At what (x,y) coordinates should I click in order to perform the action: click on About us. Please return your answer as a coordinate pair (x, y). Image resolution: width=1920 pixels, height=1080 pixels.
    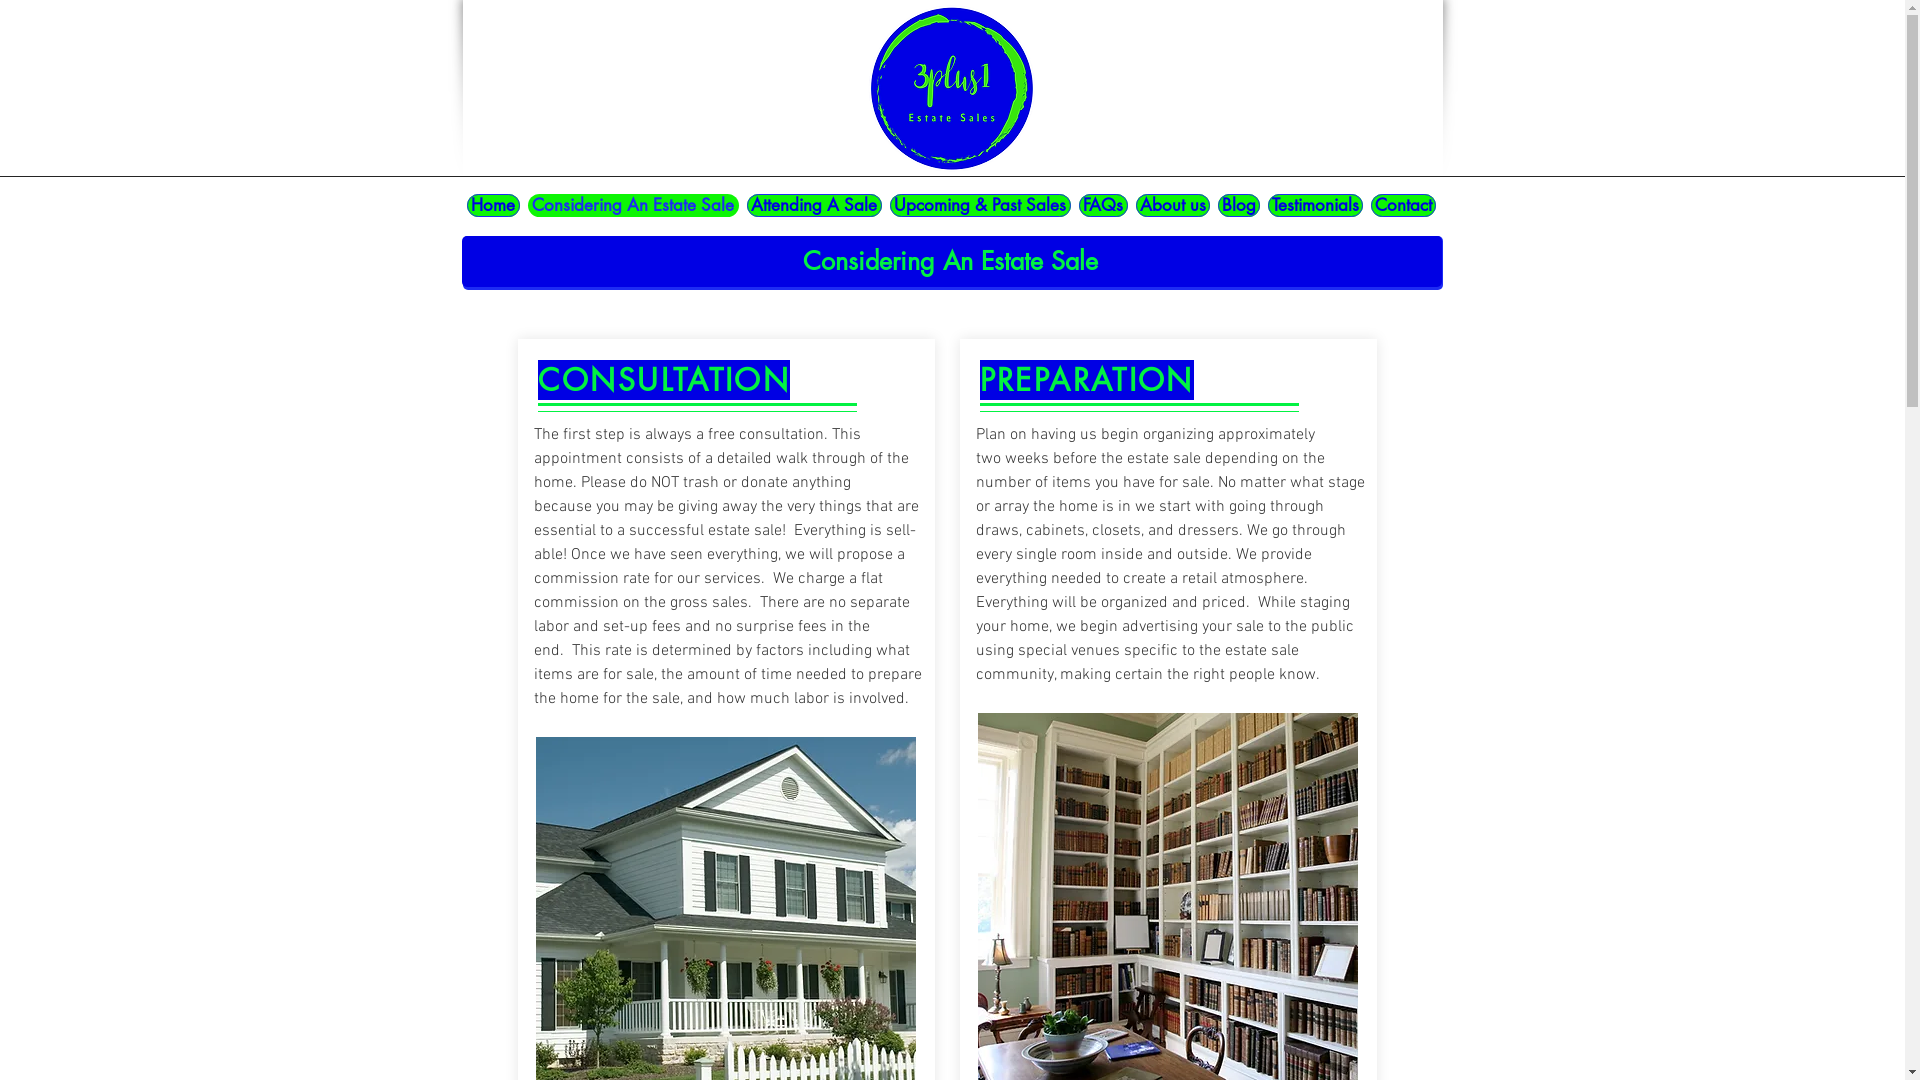
    Looking at the image, I should click on (1173, 206).